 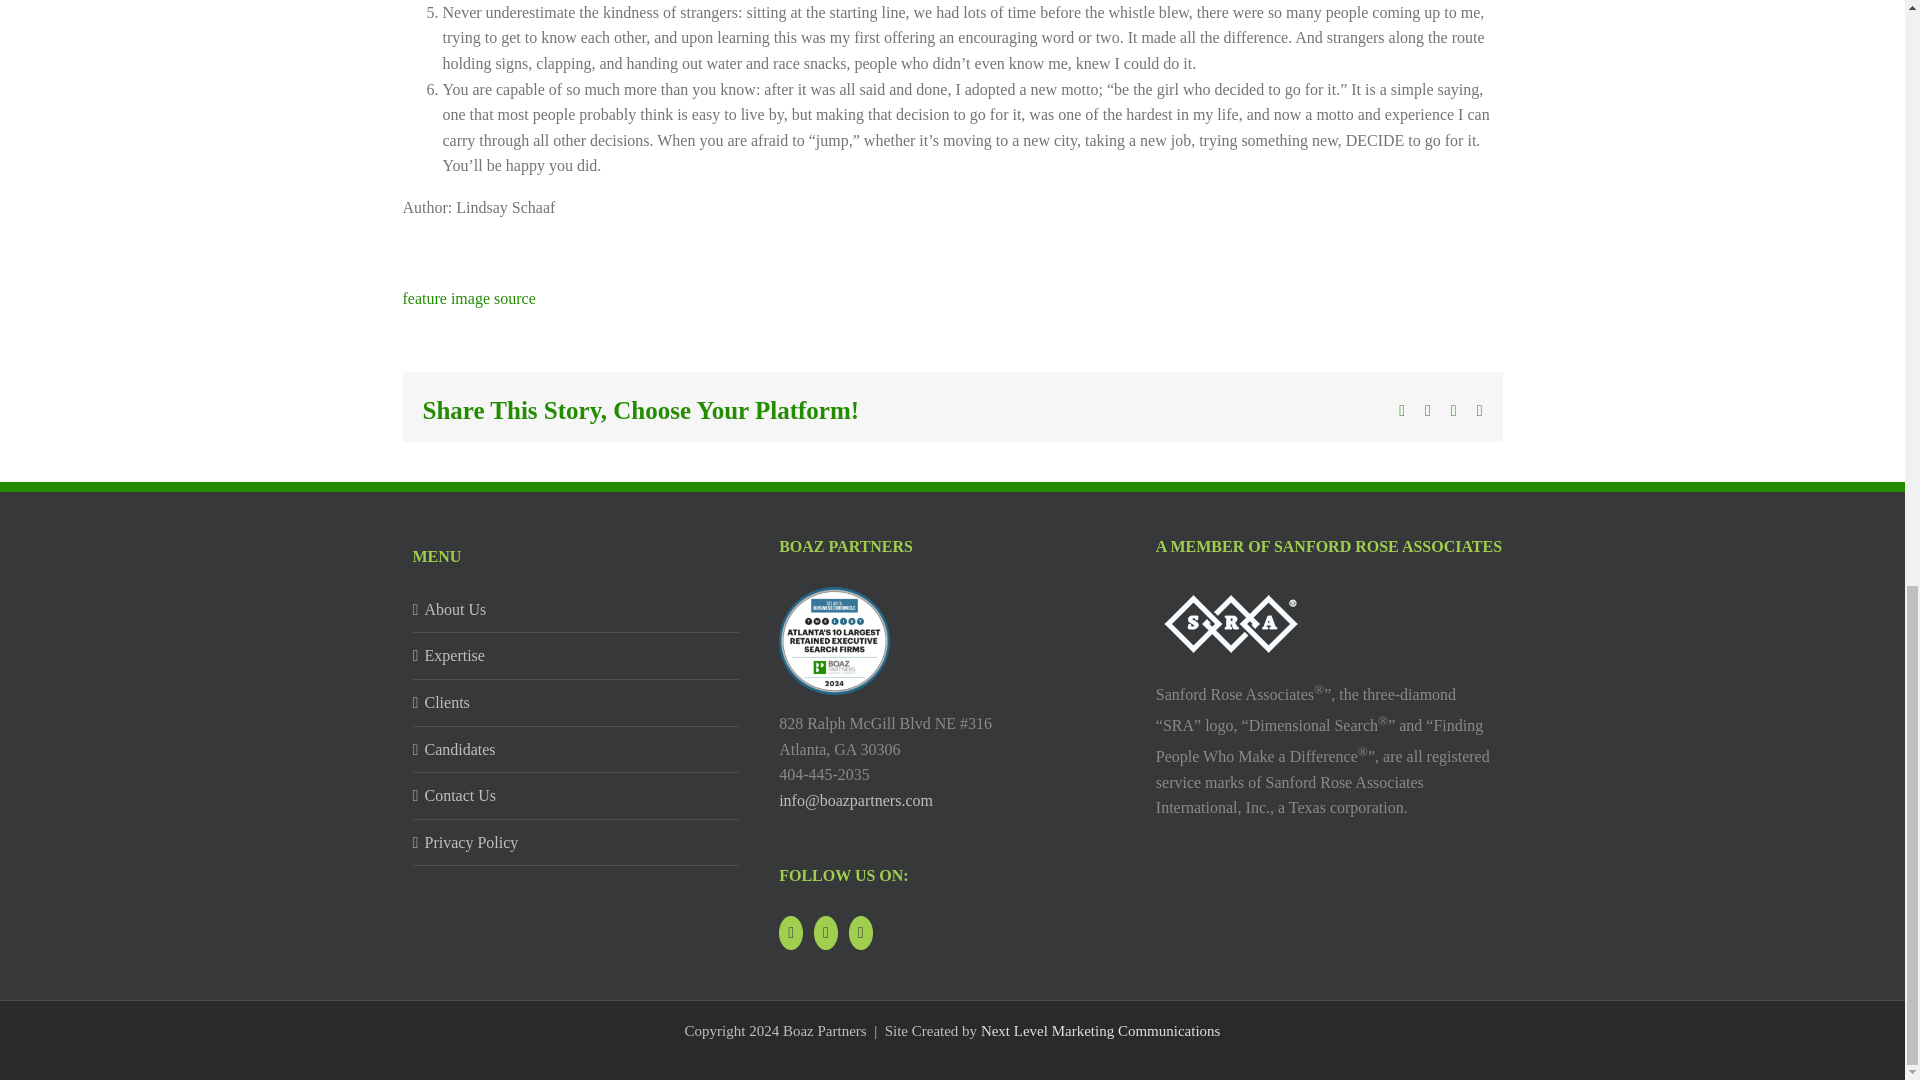 I want to click on Clients, so click(x=576, y=703).